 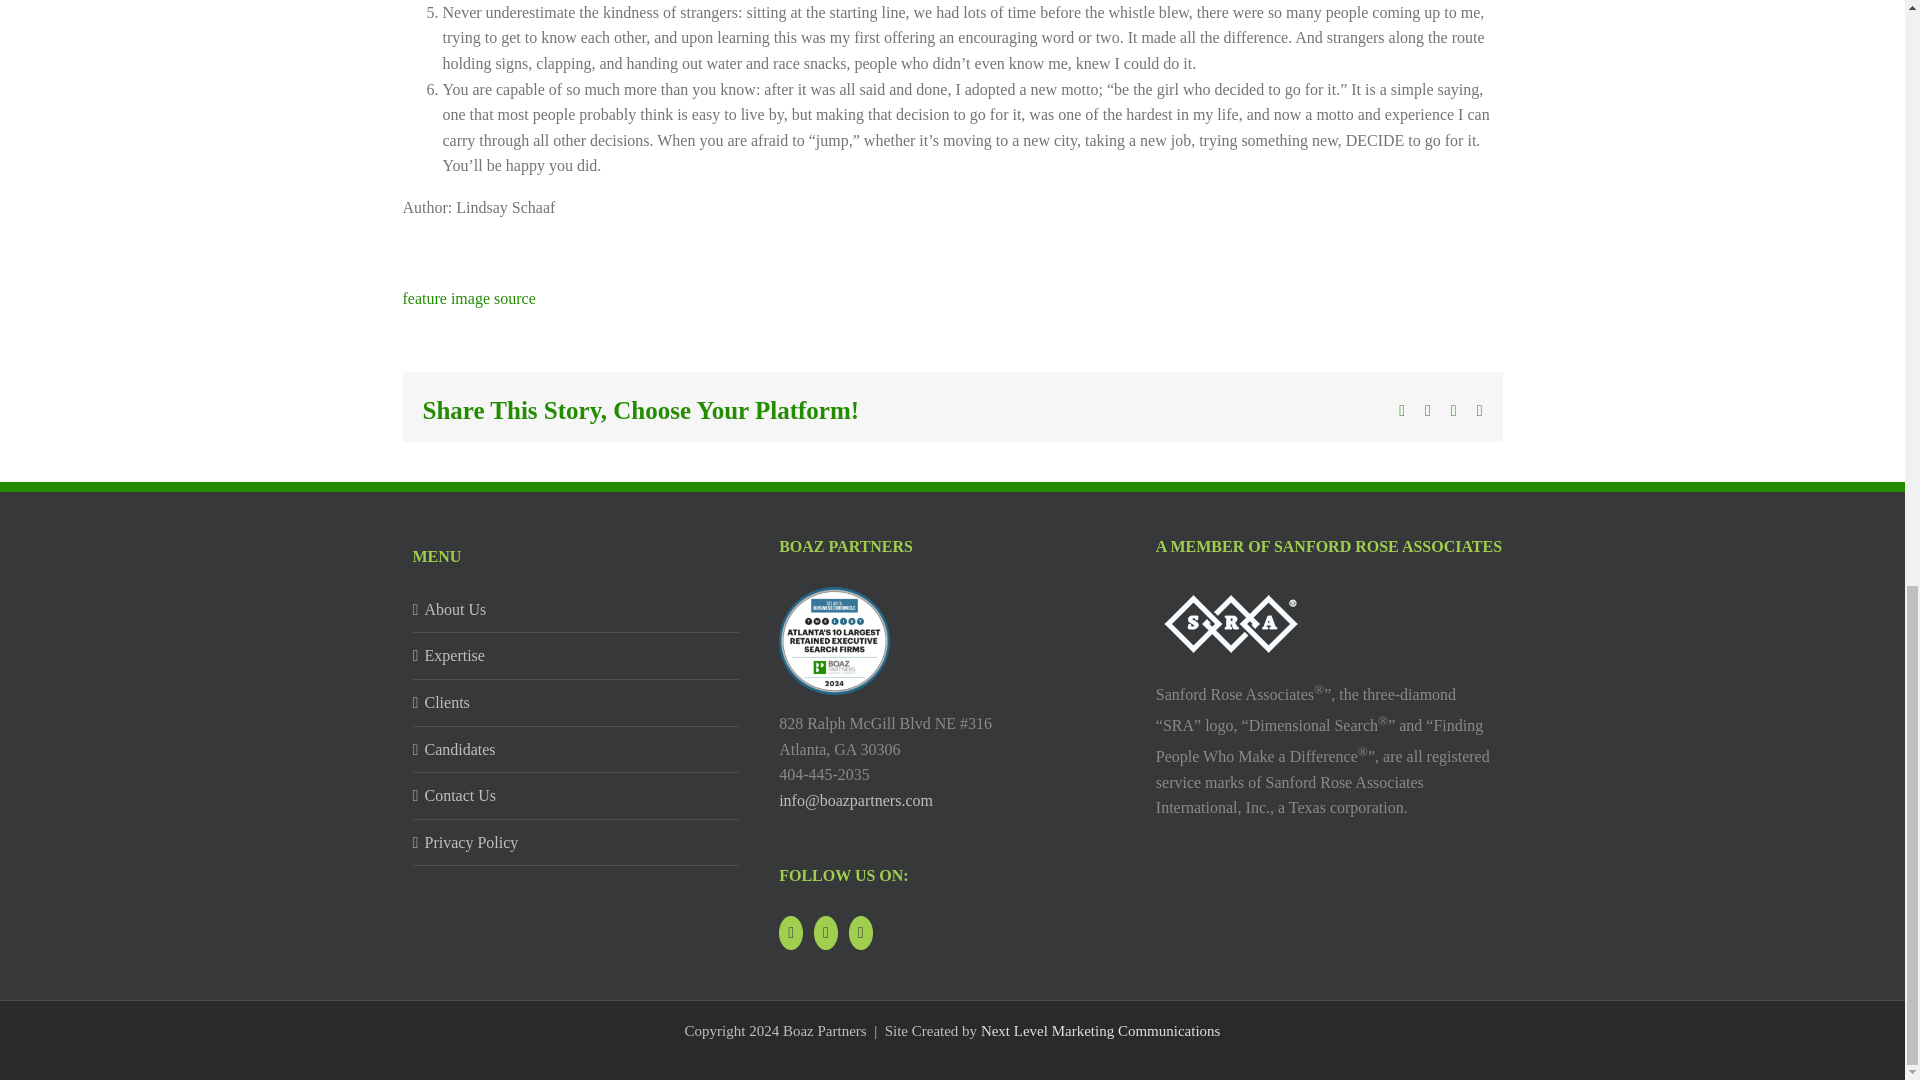 I want to click on Clients, so click(x=576, y=703).